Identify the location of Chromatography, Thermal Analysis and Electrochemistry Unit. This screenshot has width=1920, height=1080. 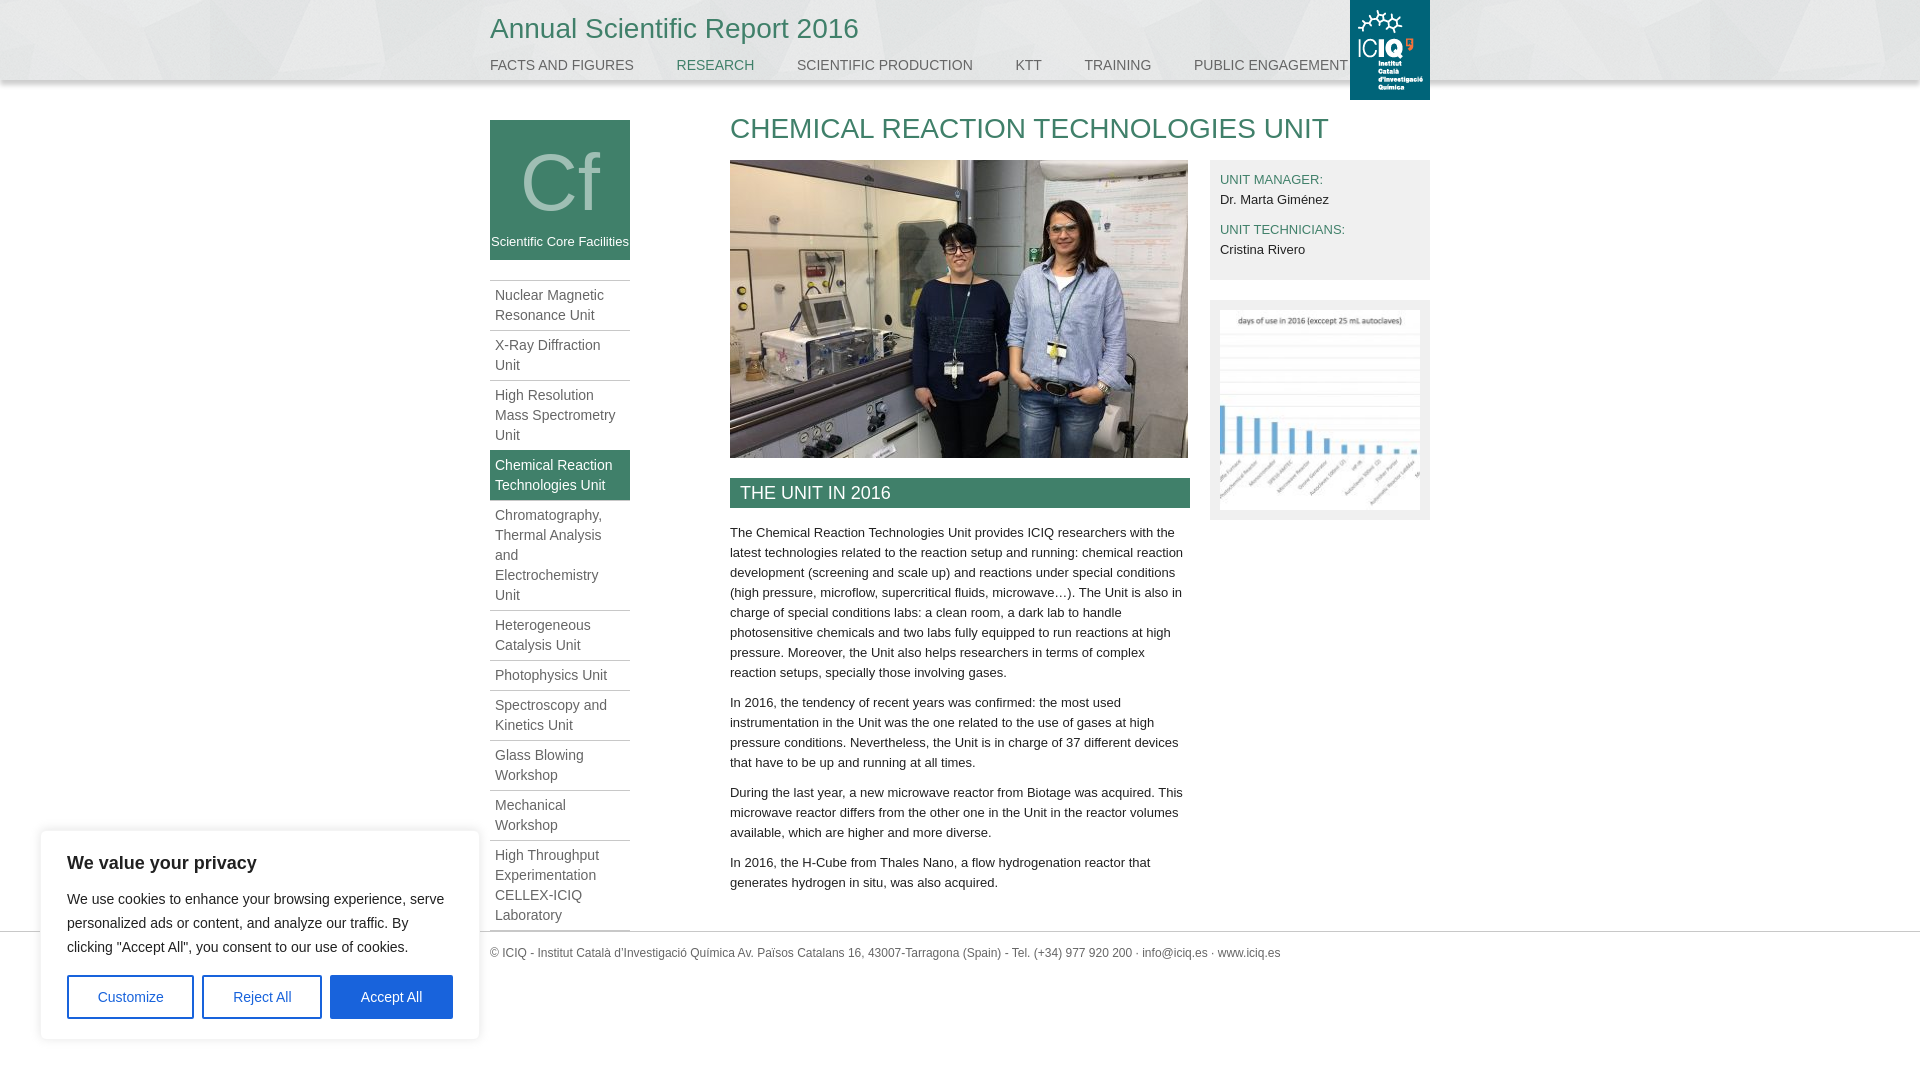
(559, 555).